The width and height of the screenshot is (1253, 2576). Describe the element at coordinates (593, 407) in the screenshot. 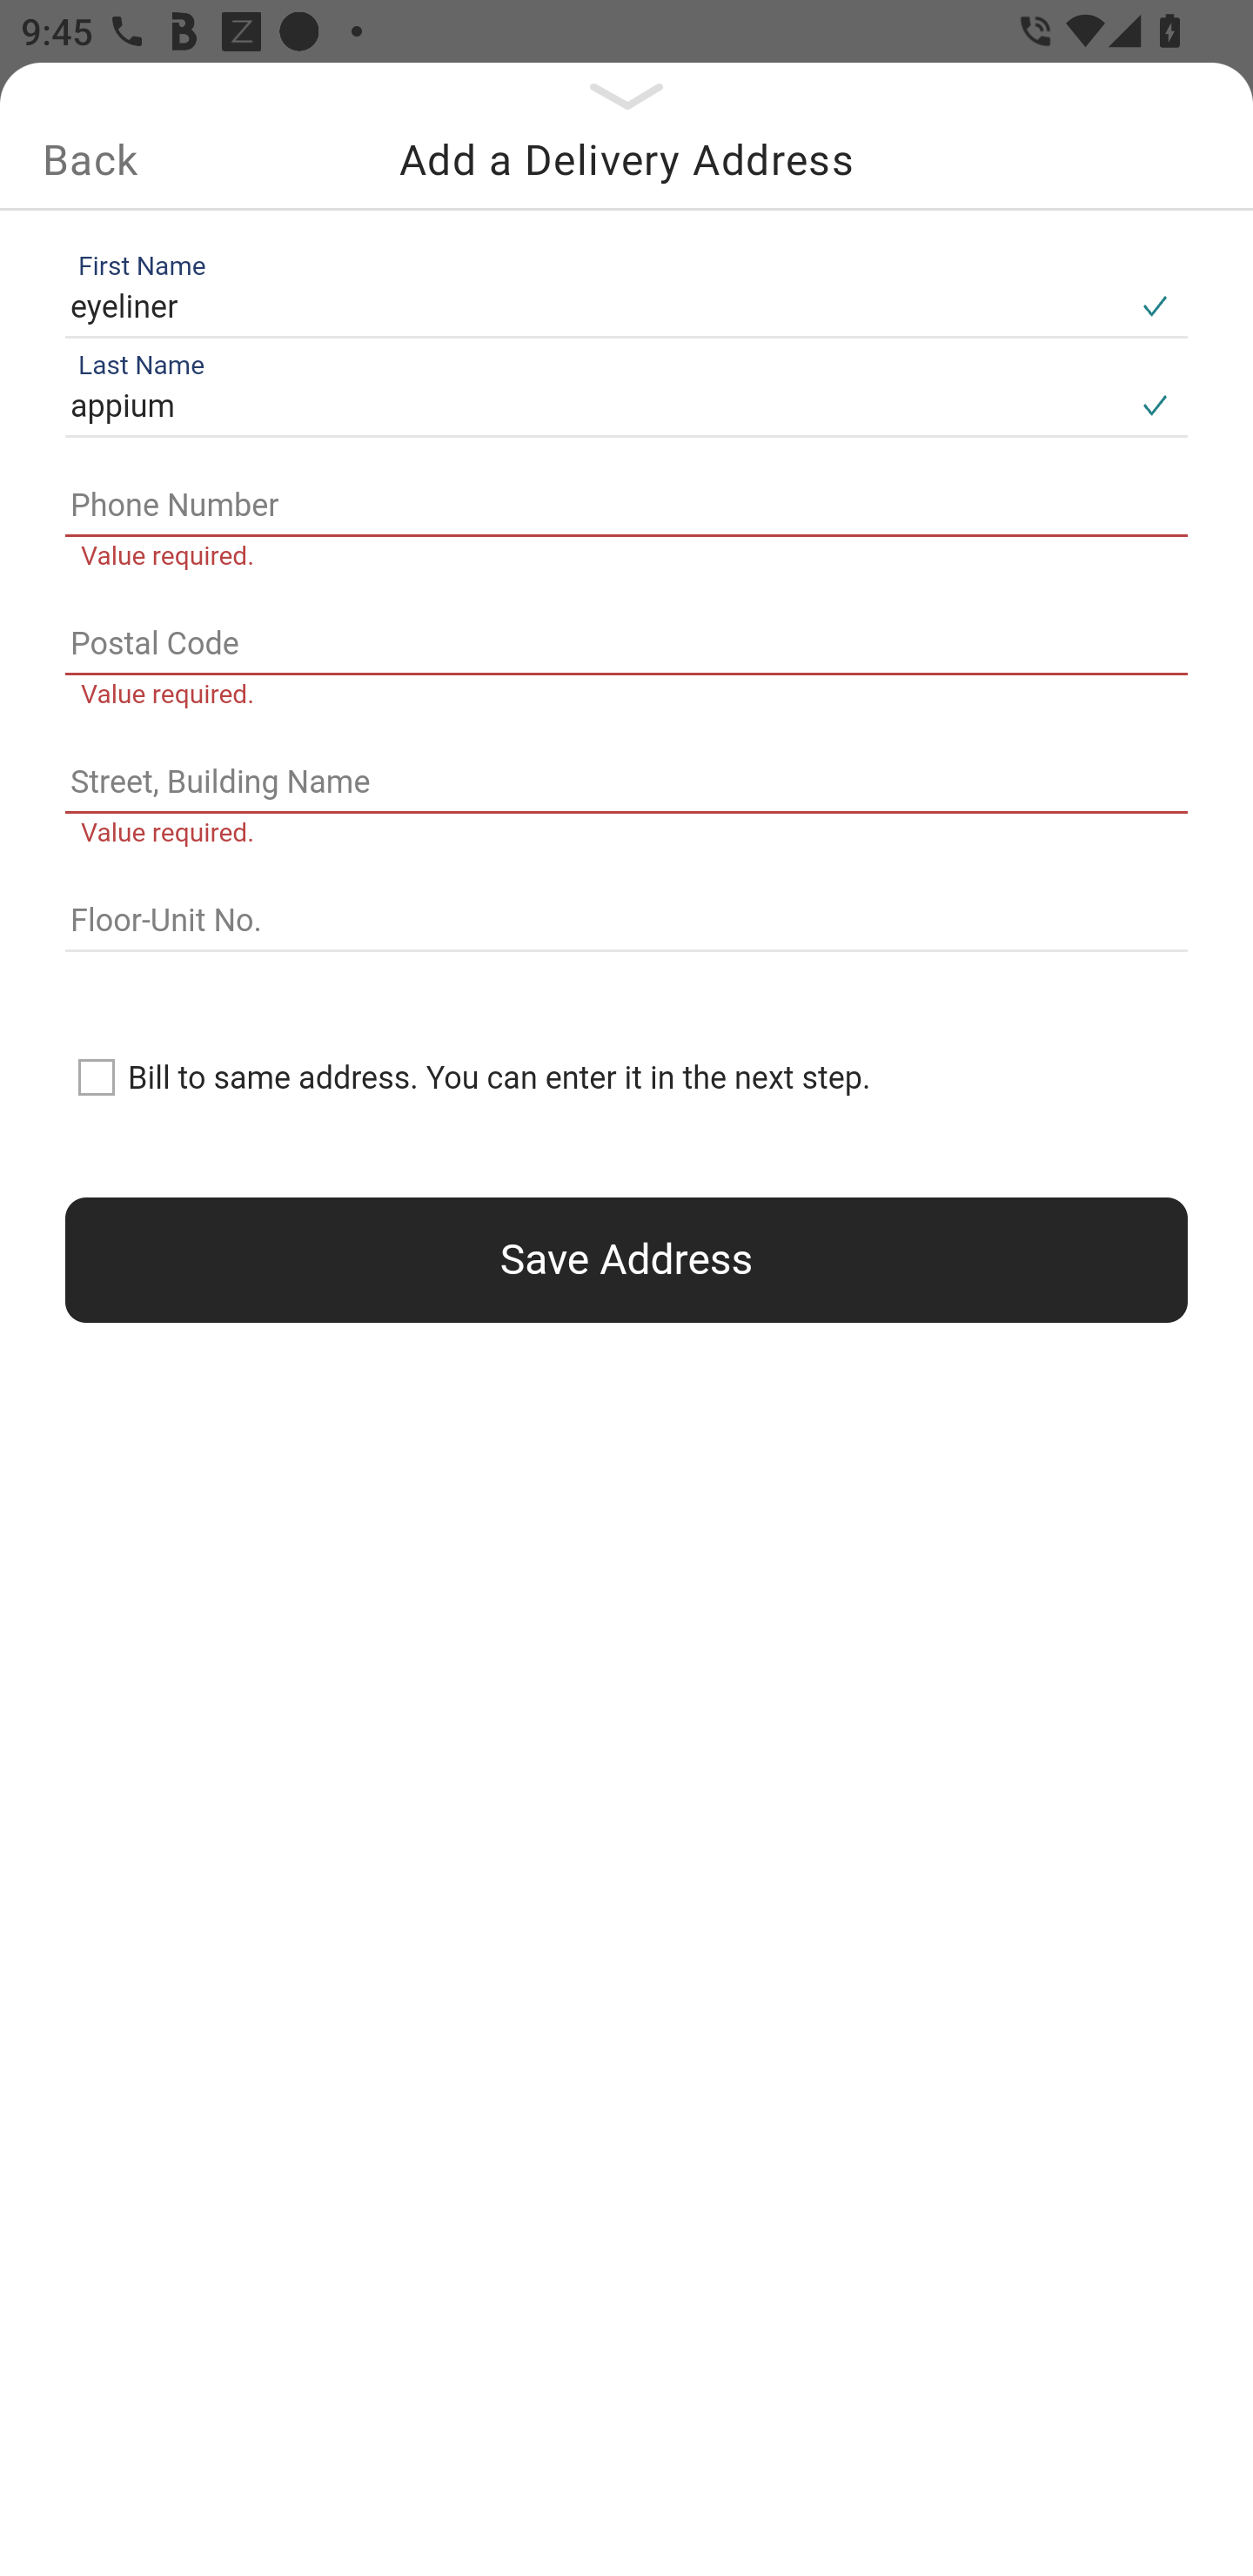

I see `appium` at that location.